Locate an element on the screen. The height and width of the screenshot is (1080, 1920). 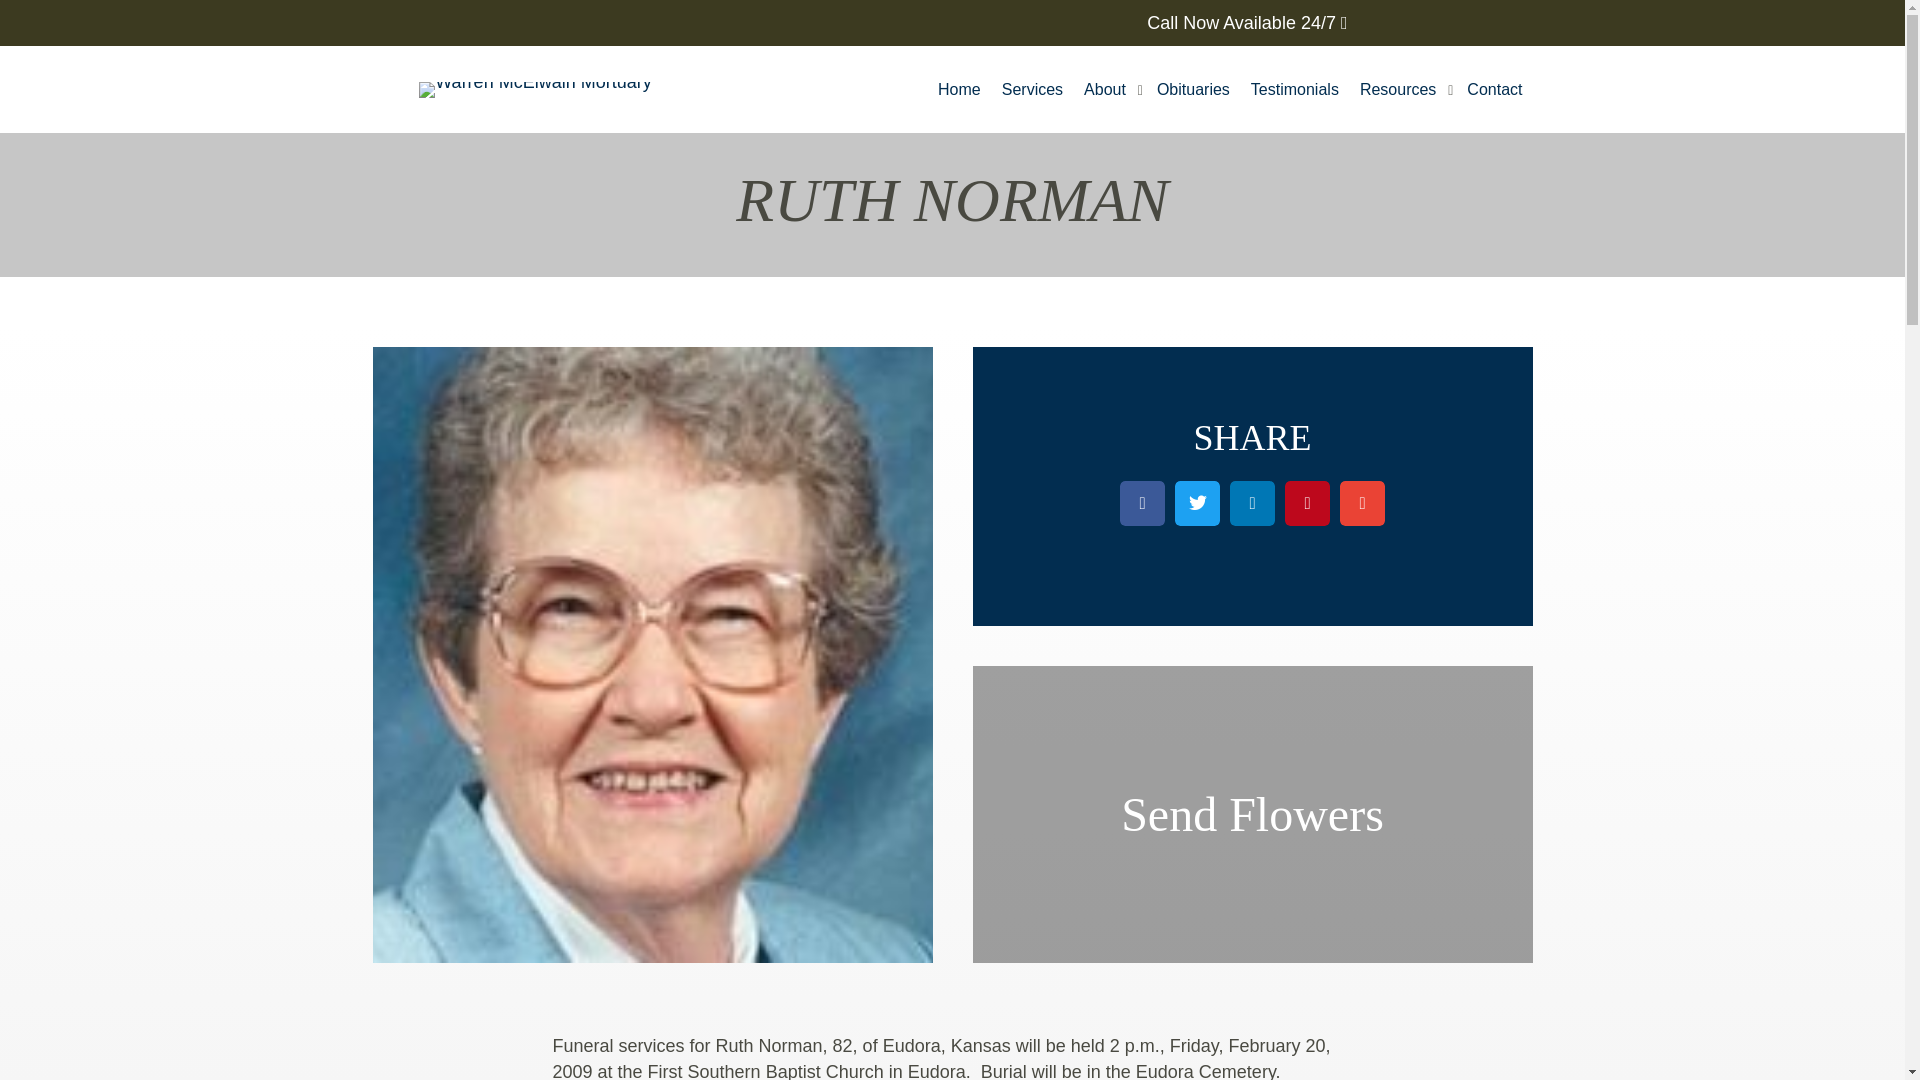
Warren McElwain Mortuary is located at coordinates (534, 90).